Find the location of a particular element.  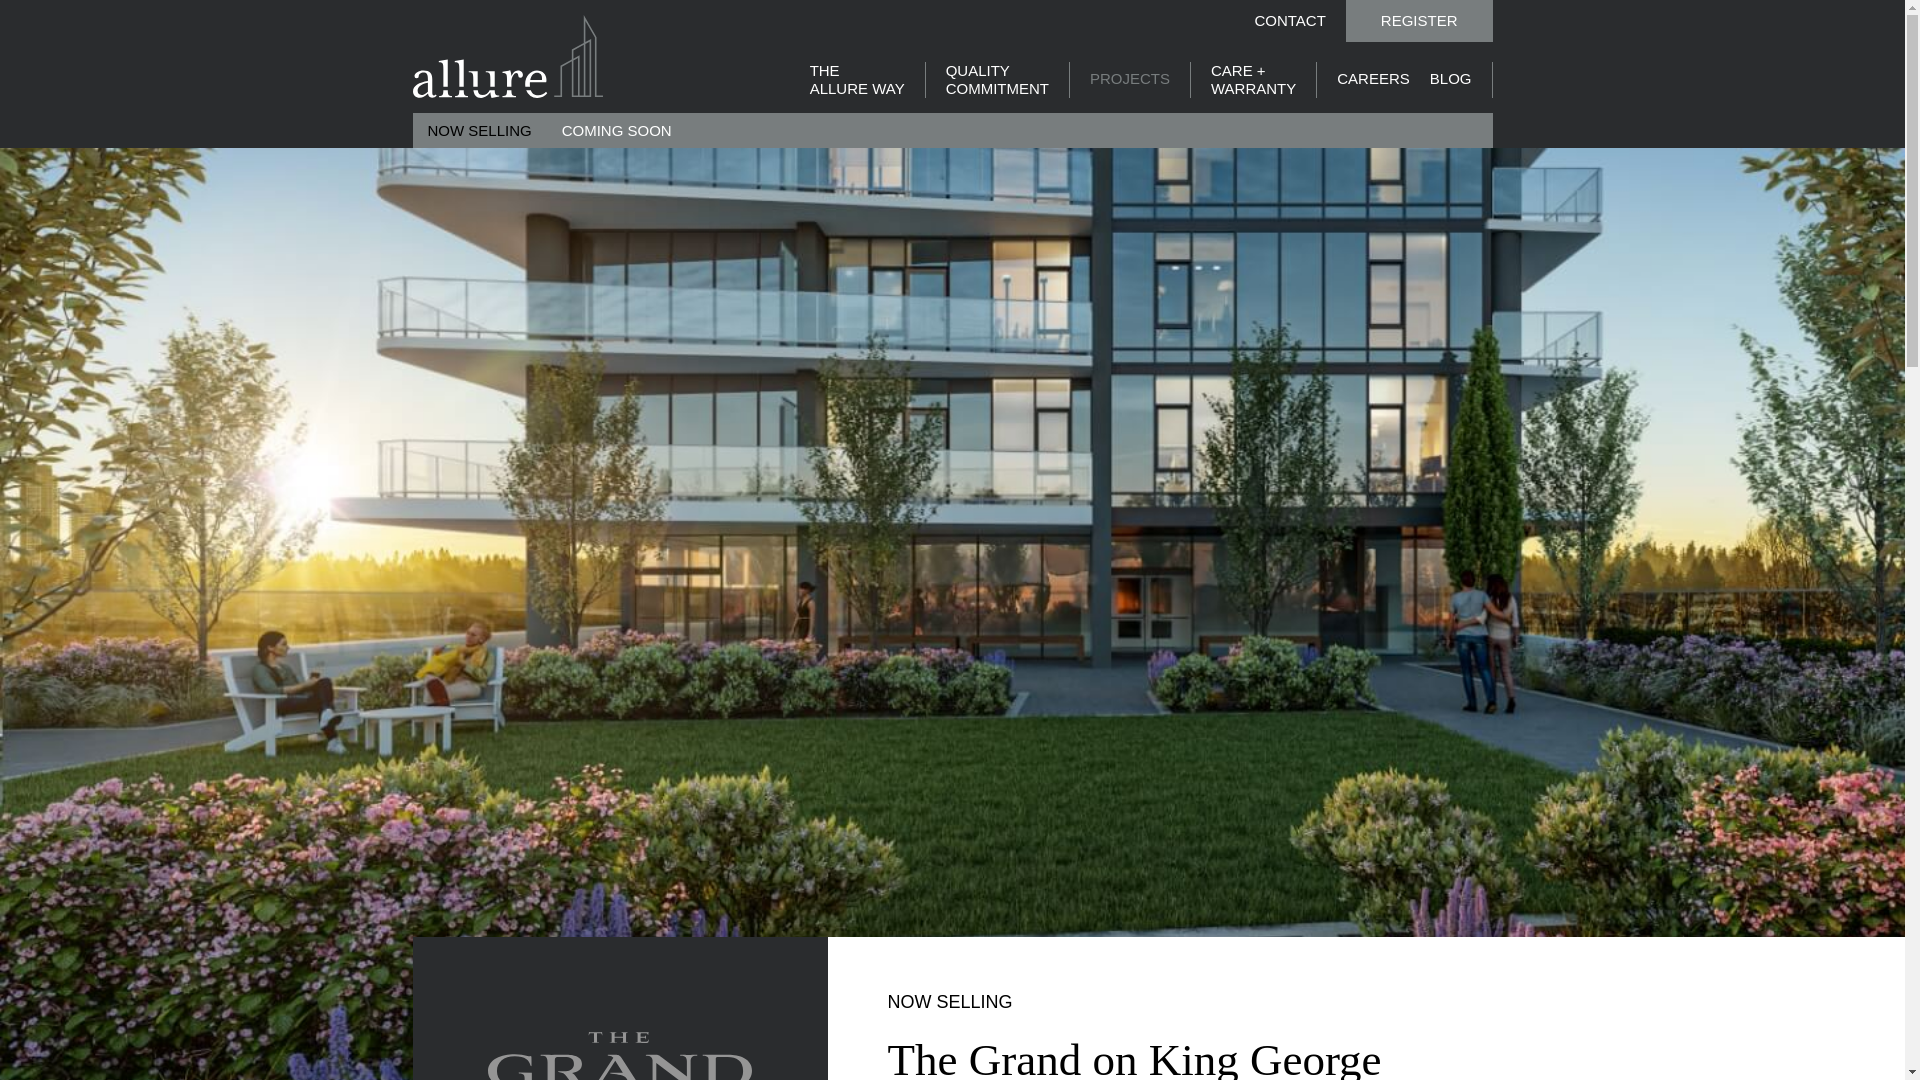

THE ALLURE WAY is located at coordinates (857, 80).